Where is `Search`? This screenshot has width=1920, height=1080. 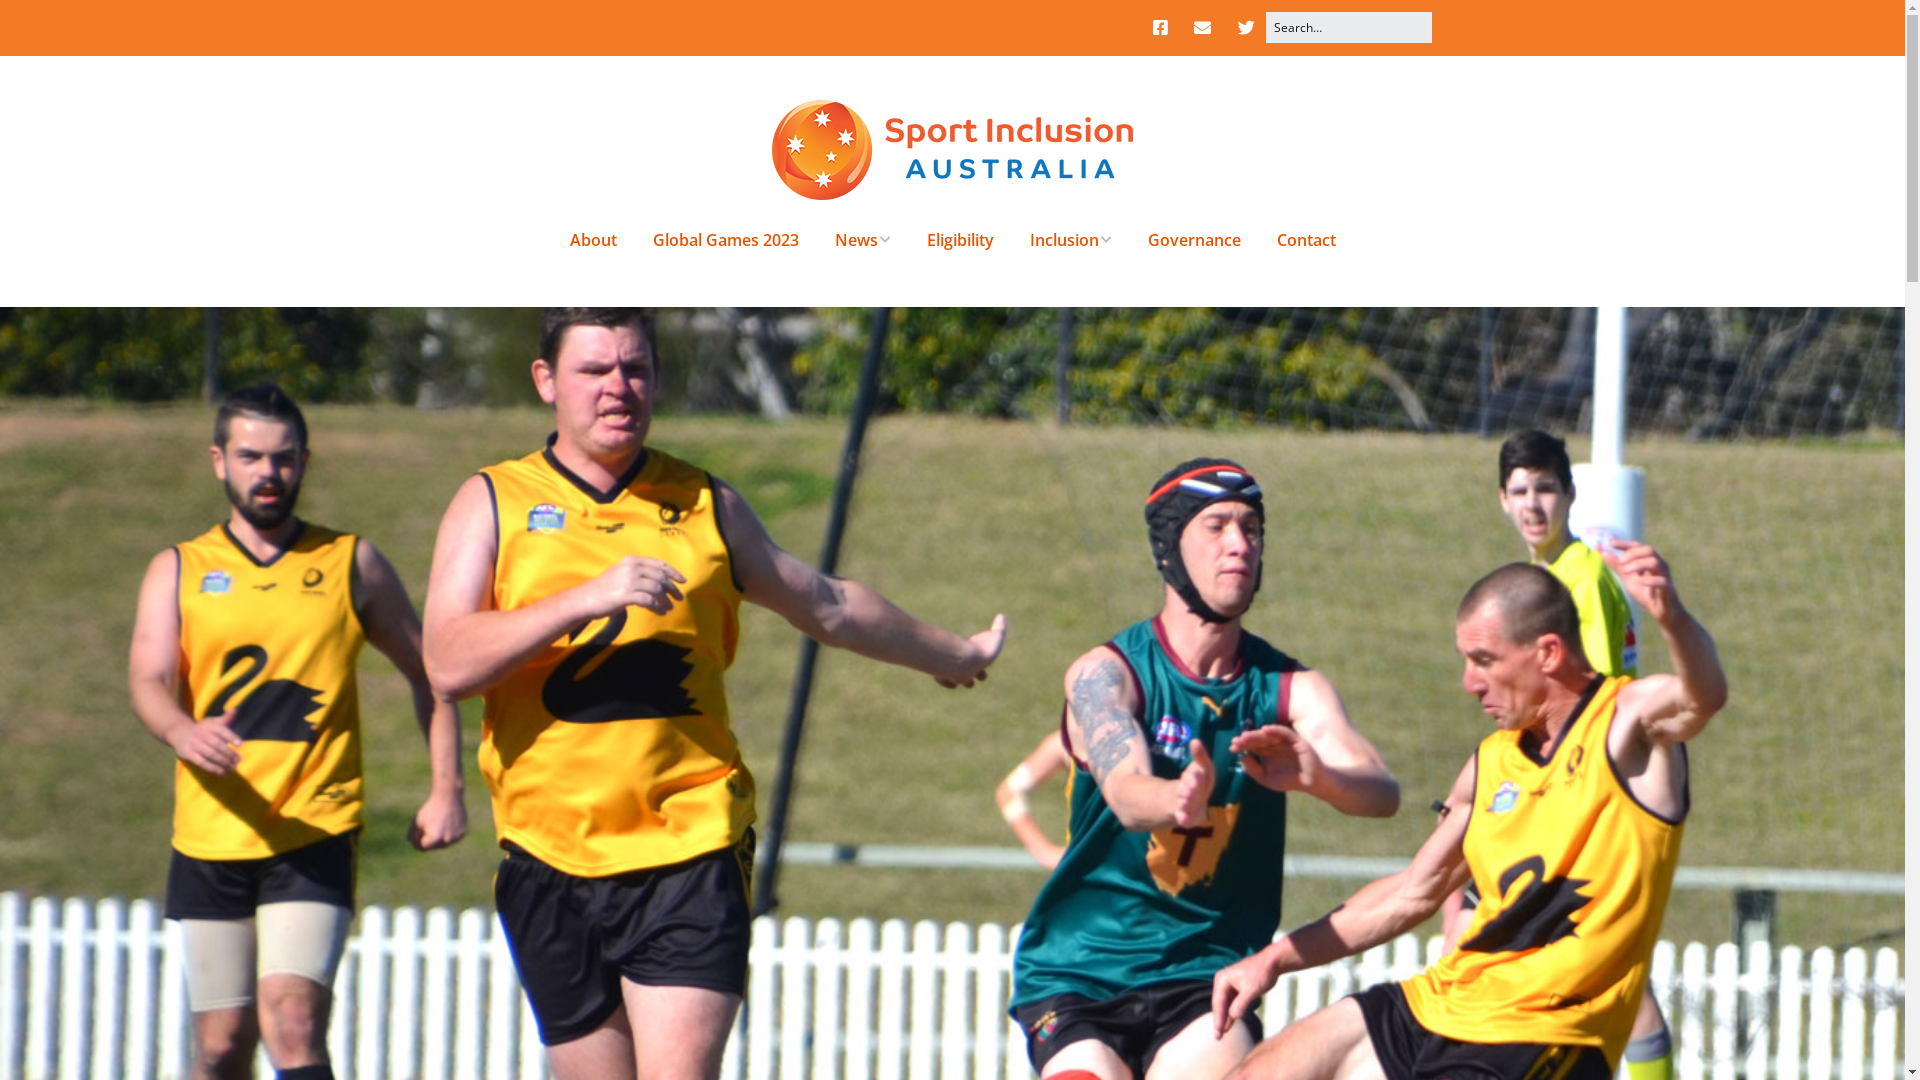
Search is located at coordinates (39, 22).